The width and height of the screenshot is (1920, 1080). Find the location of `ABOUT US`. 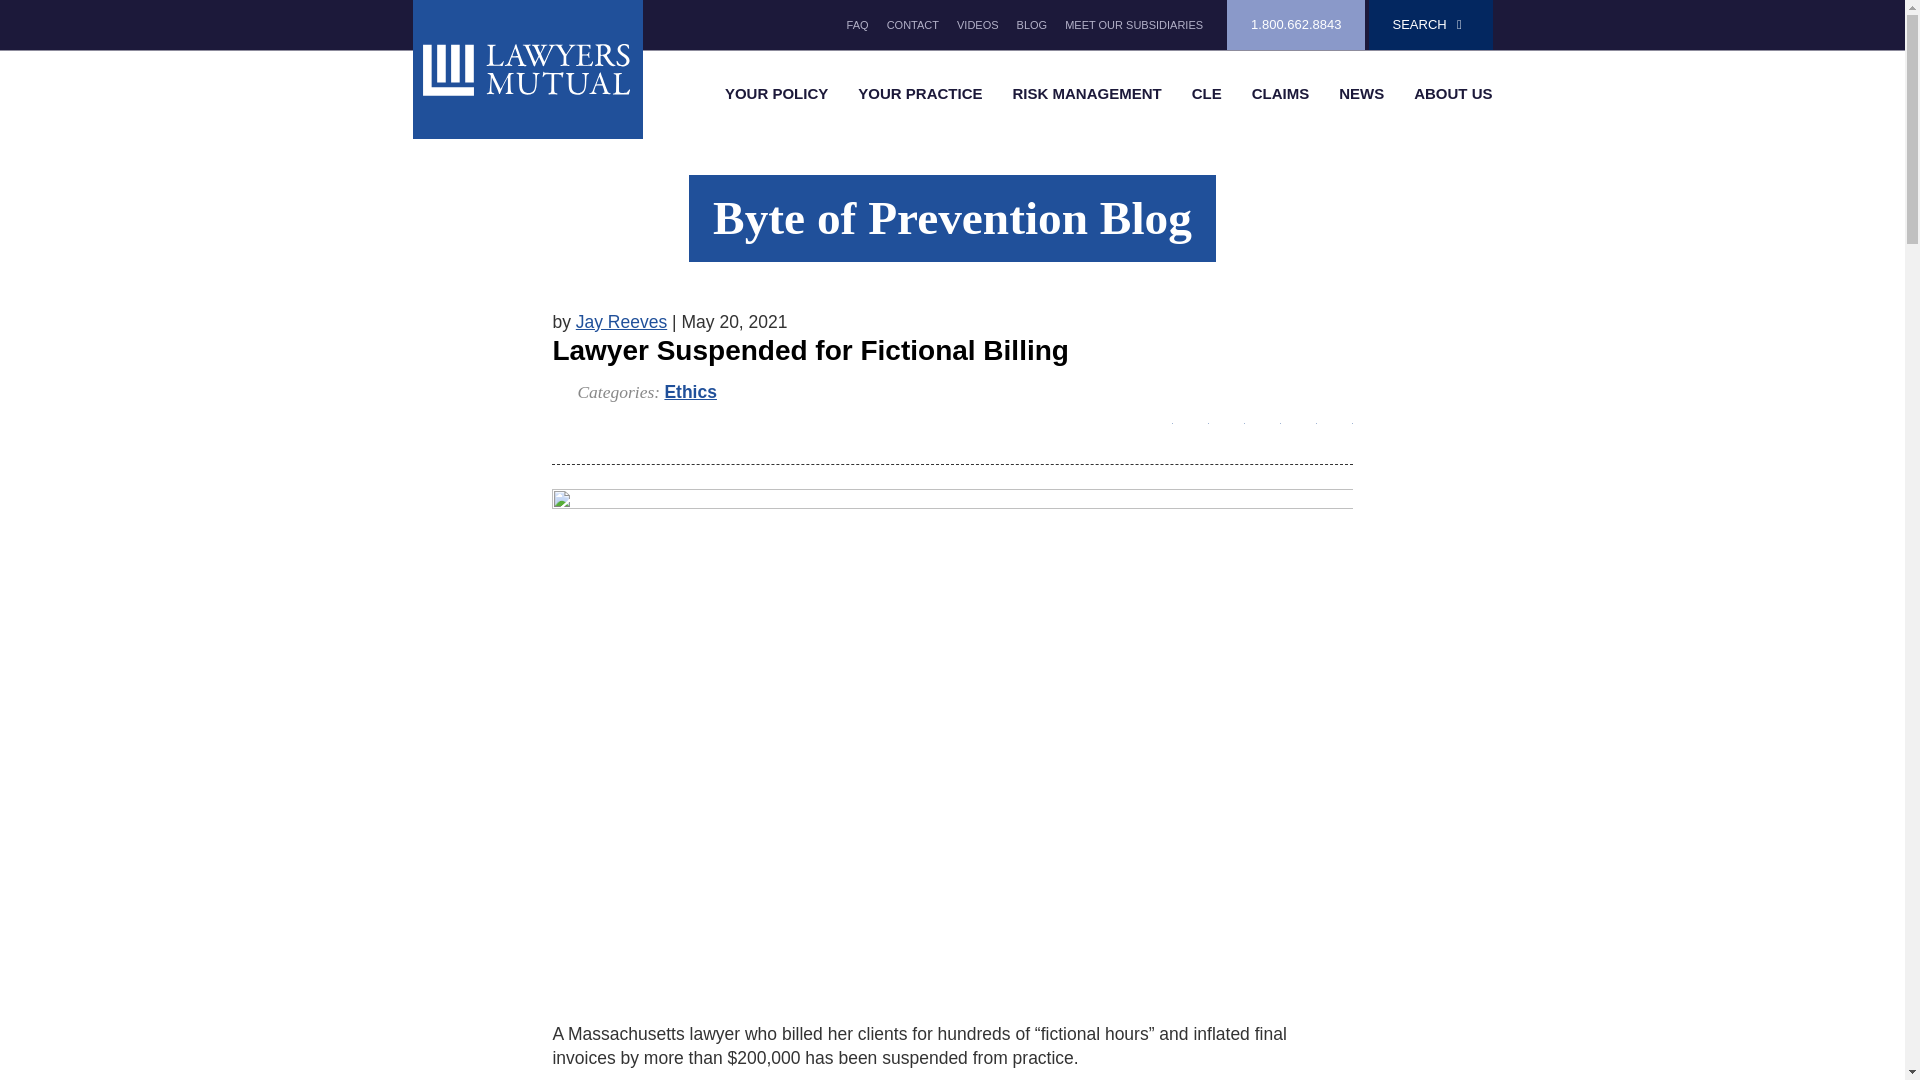

ABOUT US is located at coordinates (1453, 94).